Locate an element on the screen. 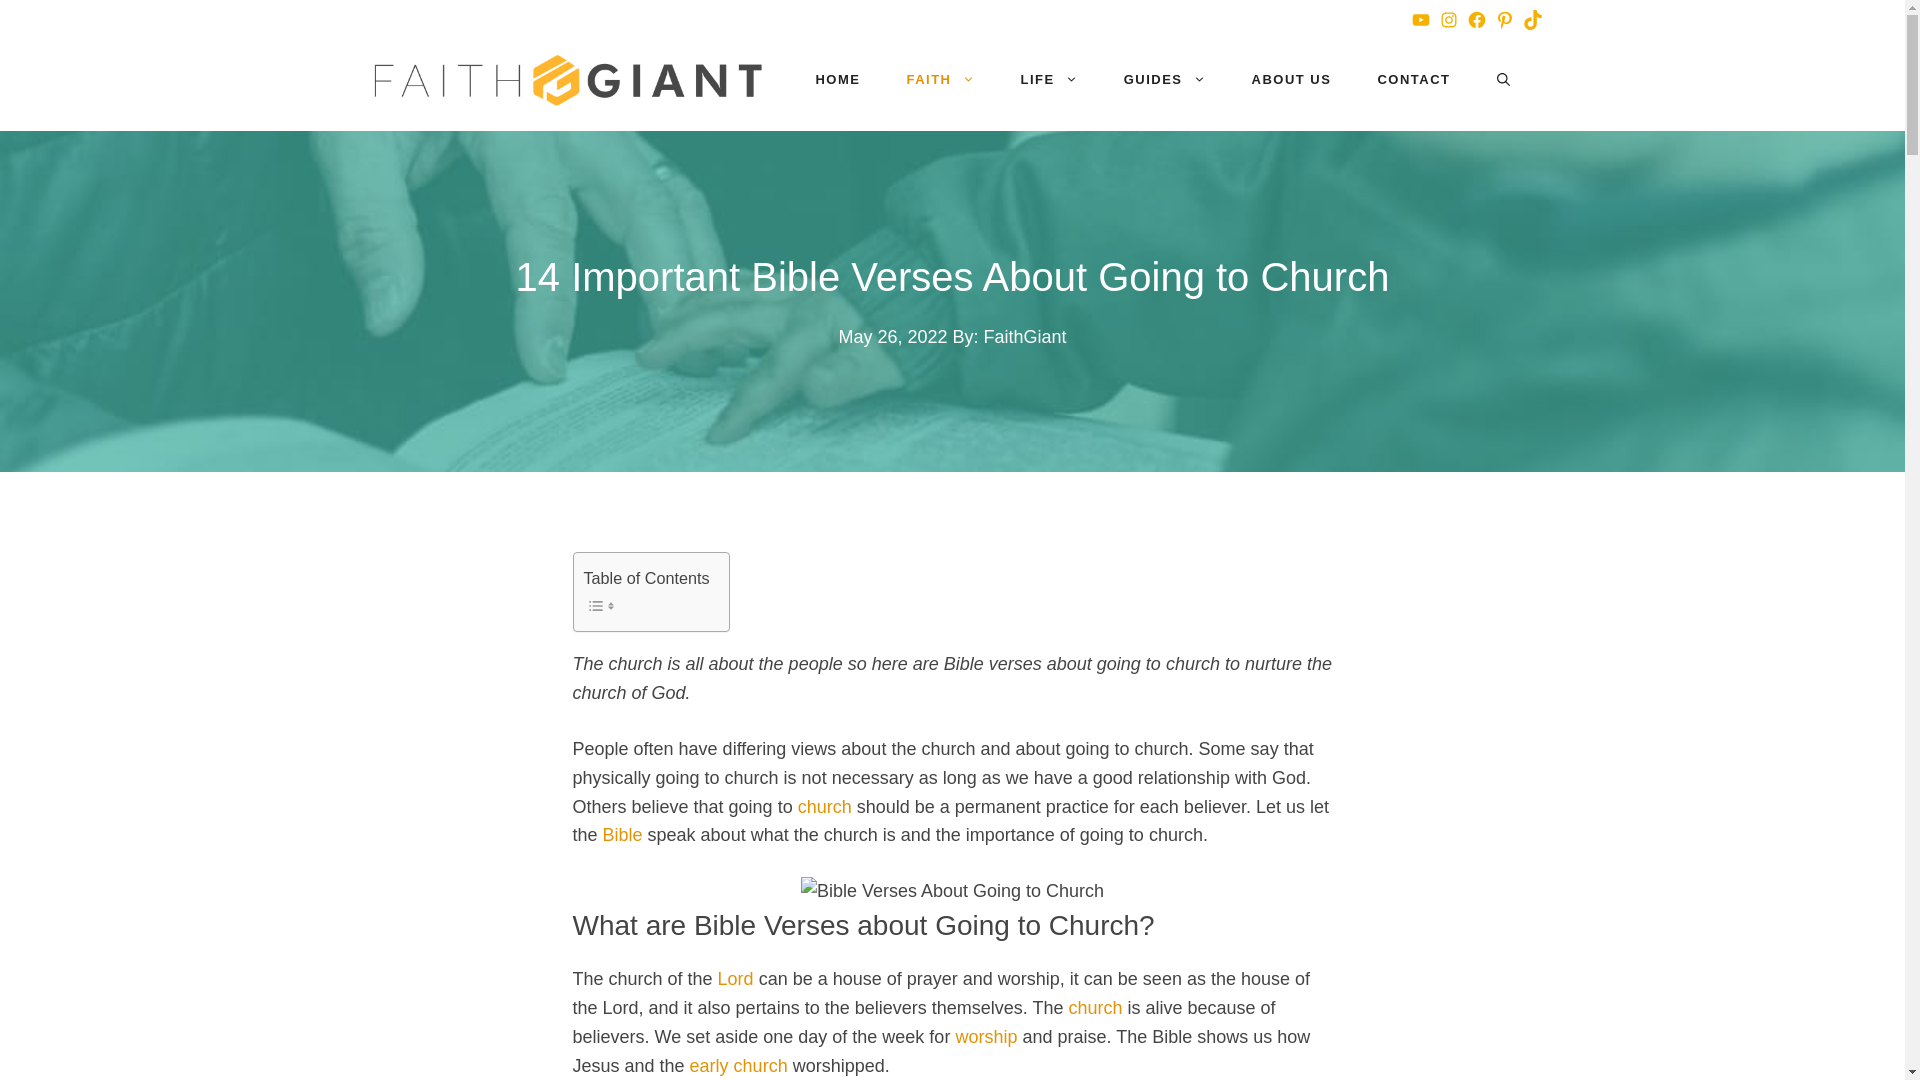  GUIDES is located at coordinates (1164, 80).